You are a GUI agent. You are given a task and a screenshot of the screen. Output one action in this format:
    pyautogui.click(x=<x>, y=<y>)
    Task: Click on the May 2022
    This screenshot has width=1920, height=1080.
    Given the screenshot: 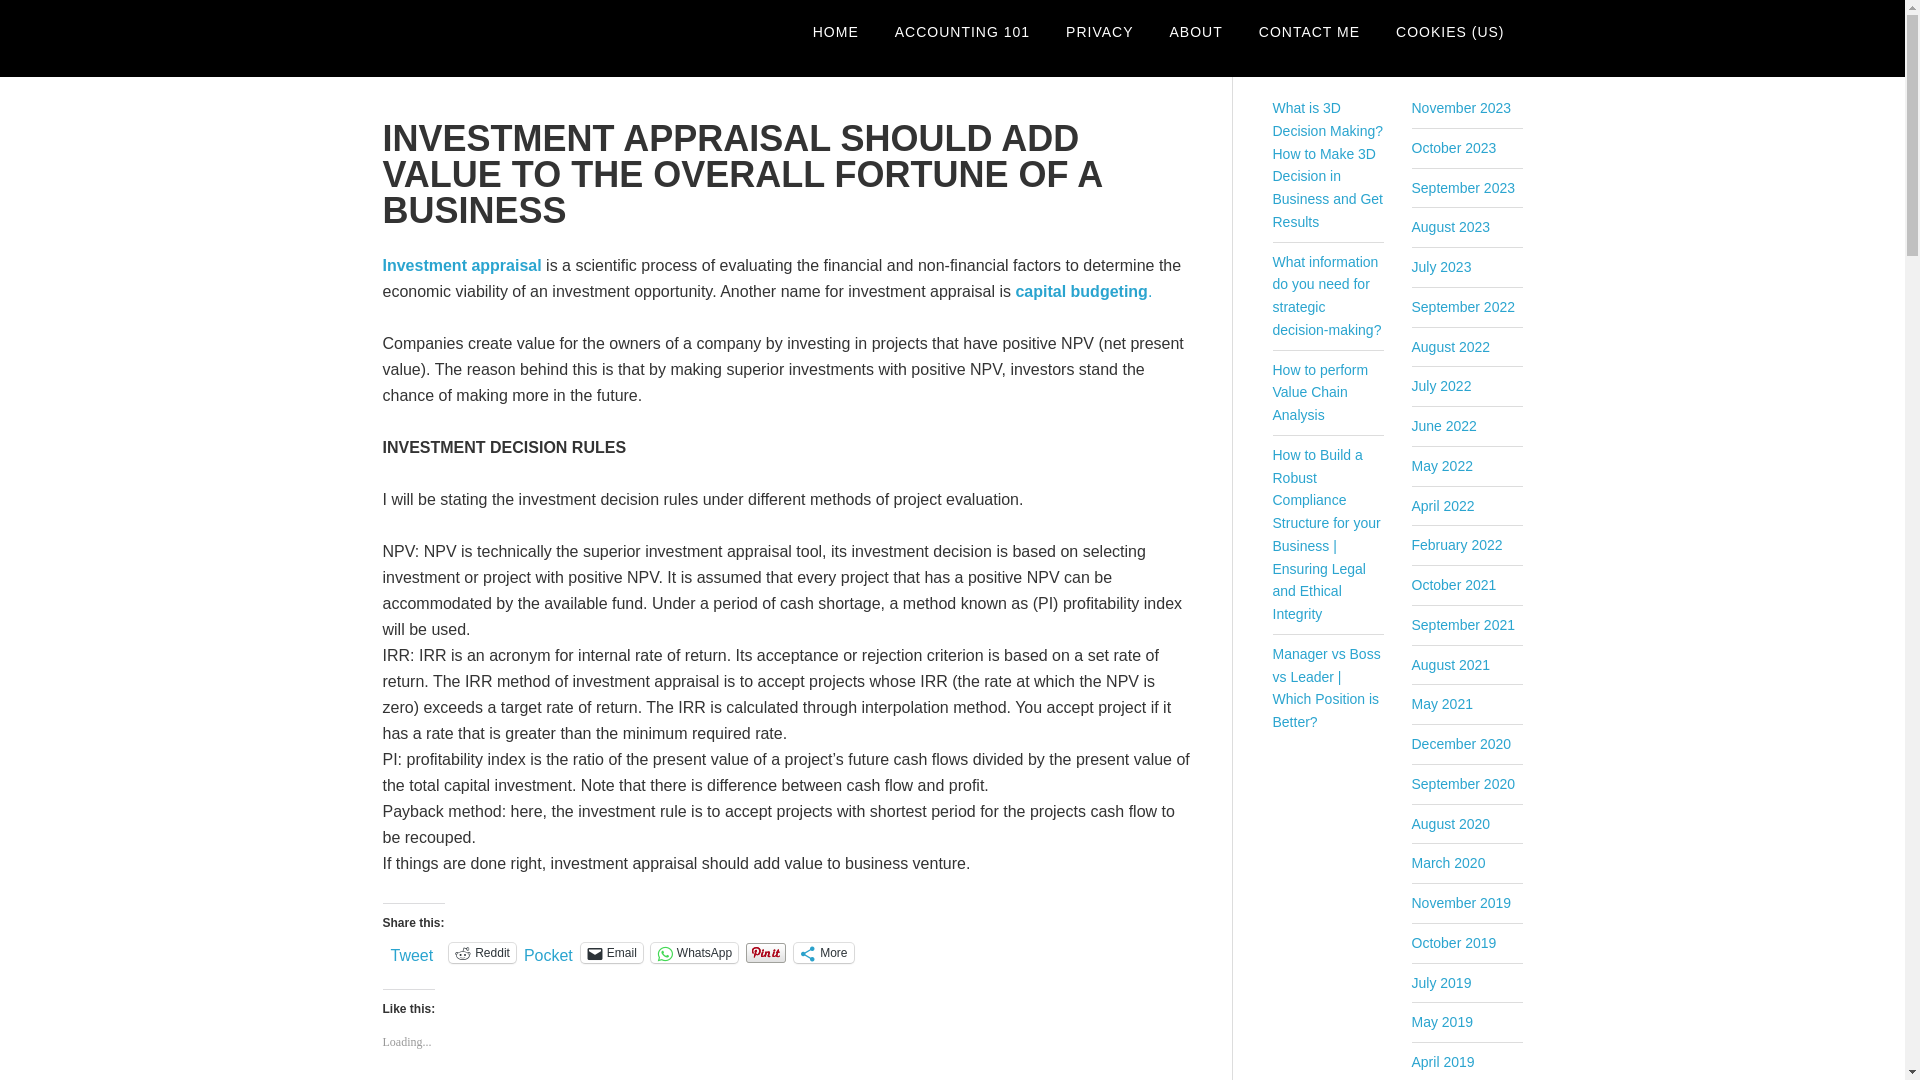 What is the action you would take?
    pyautogui.click(x=1442, y=466)
    